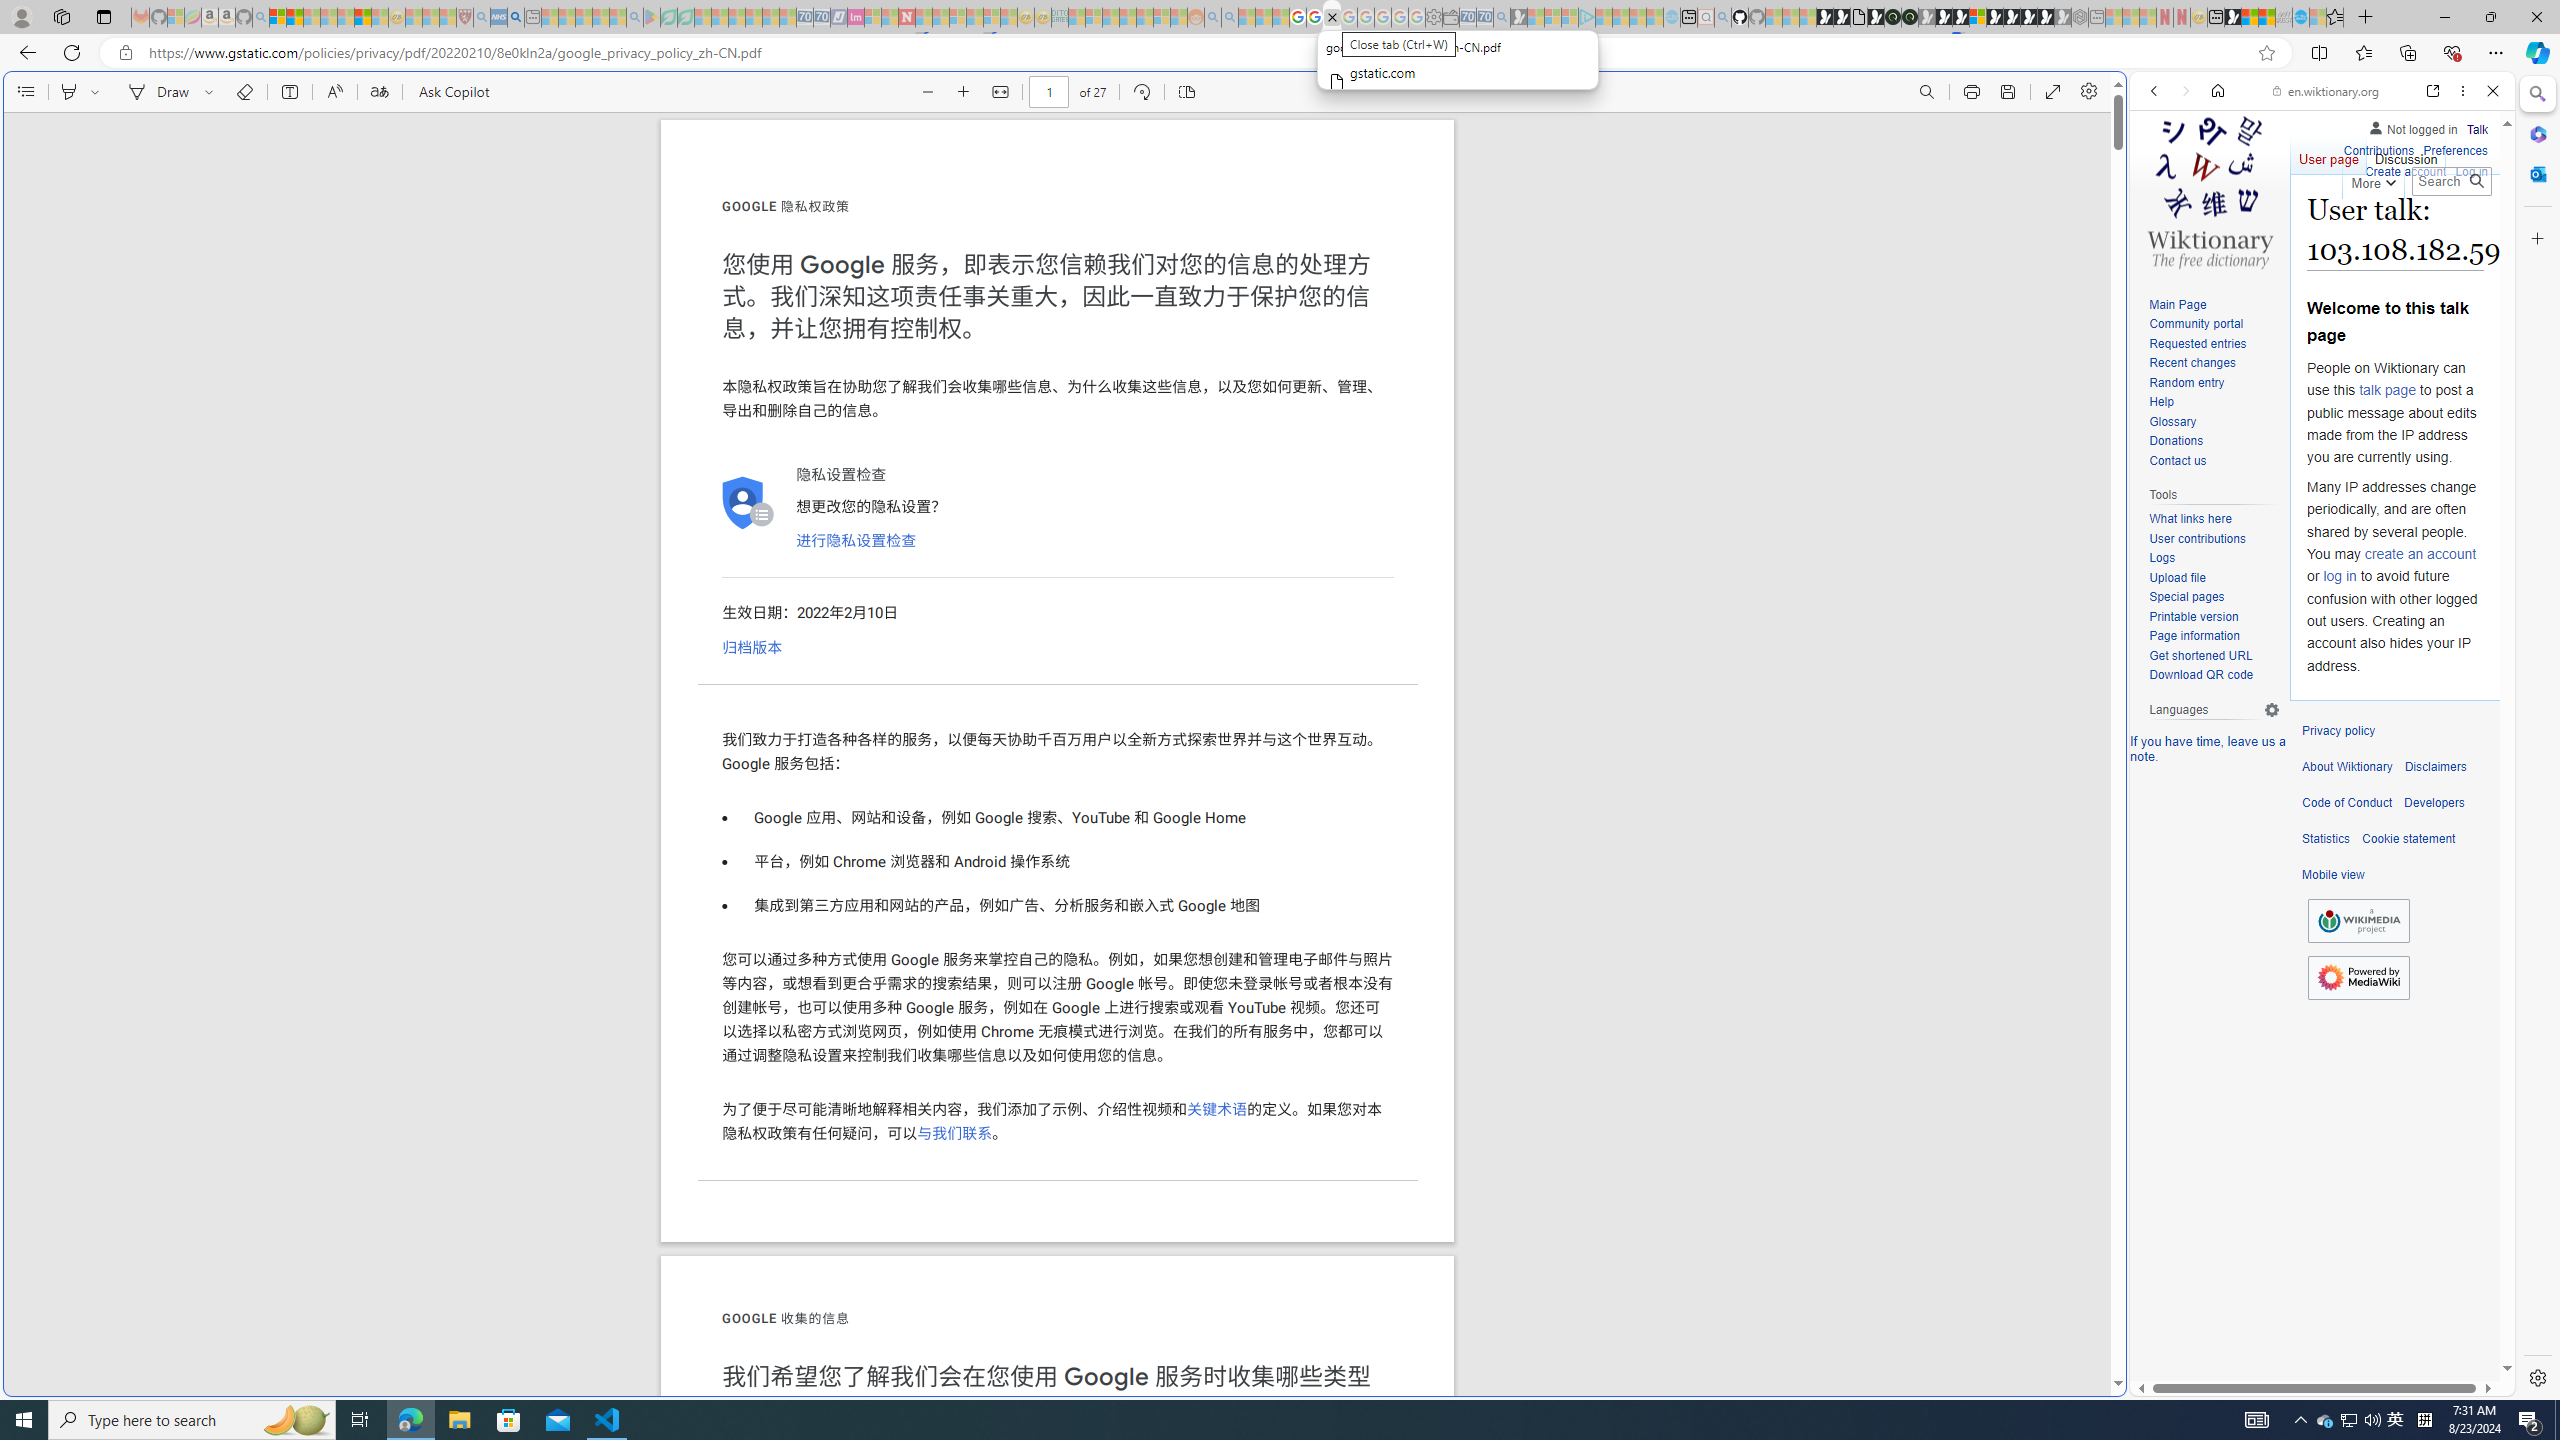 The height and width of the screenshot is (1440, 2560). Describe the element at coordinates (2012, 17) in the screenshot. I see `Play Free Online Games | Games from Microsoft Start` at that location.